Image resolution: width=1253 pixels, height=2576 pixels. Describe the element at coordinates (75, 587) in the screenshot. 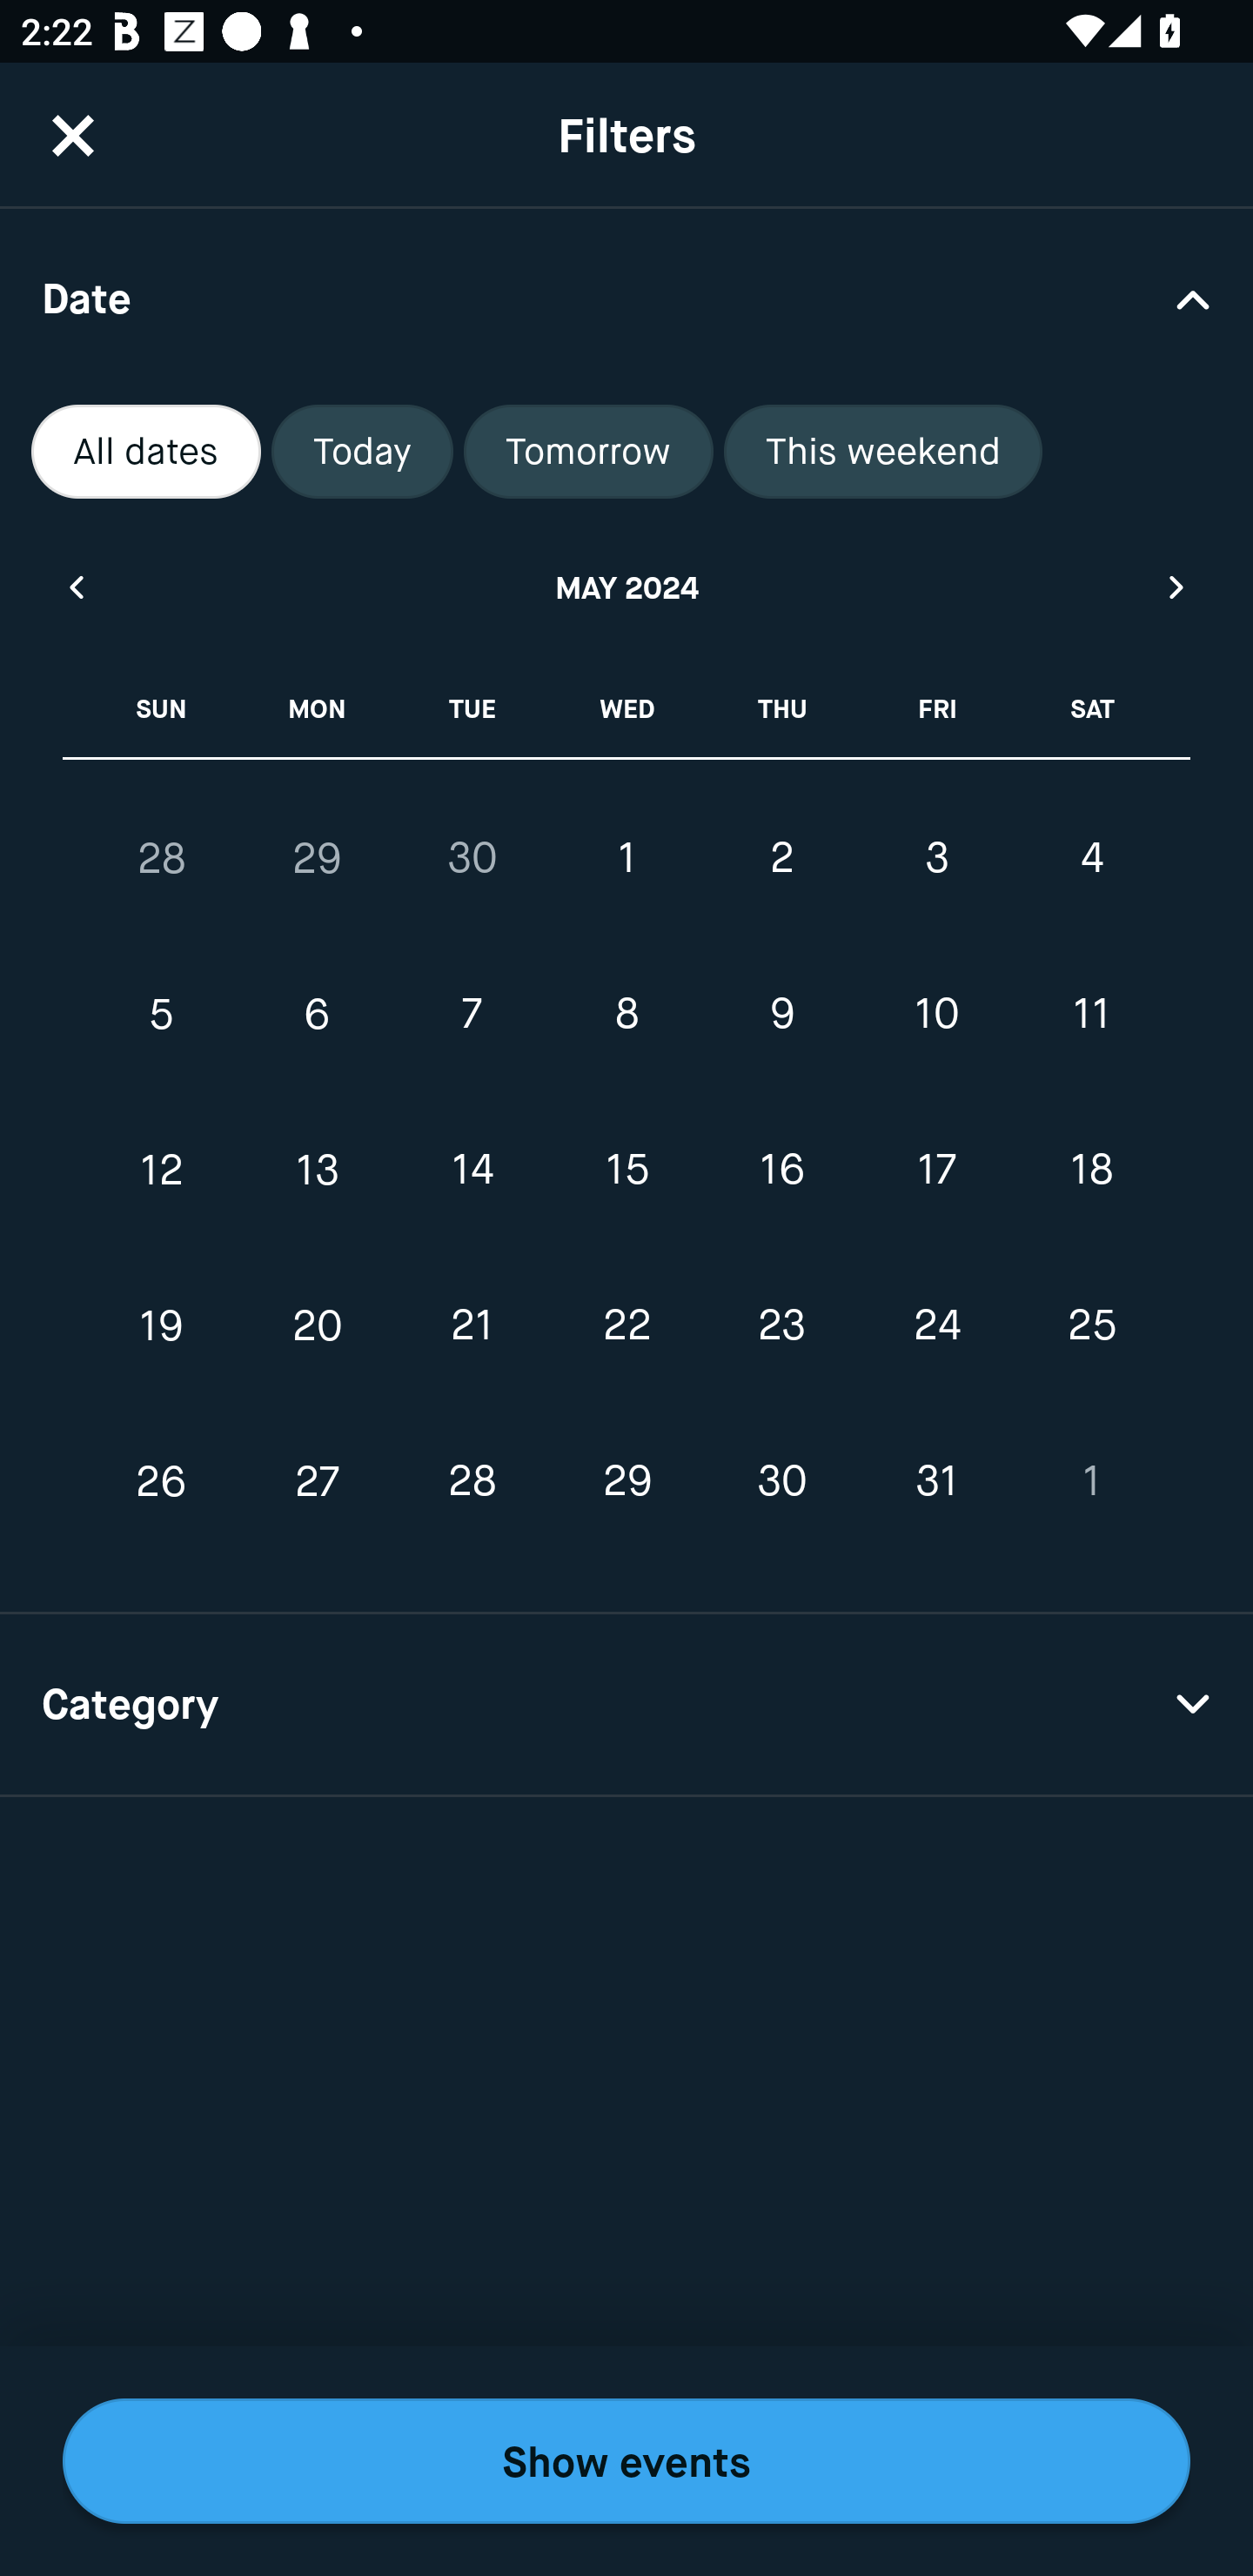

I see `Previous` at that location.